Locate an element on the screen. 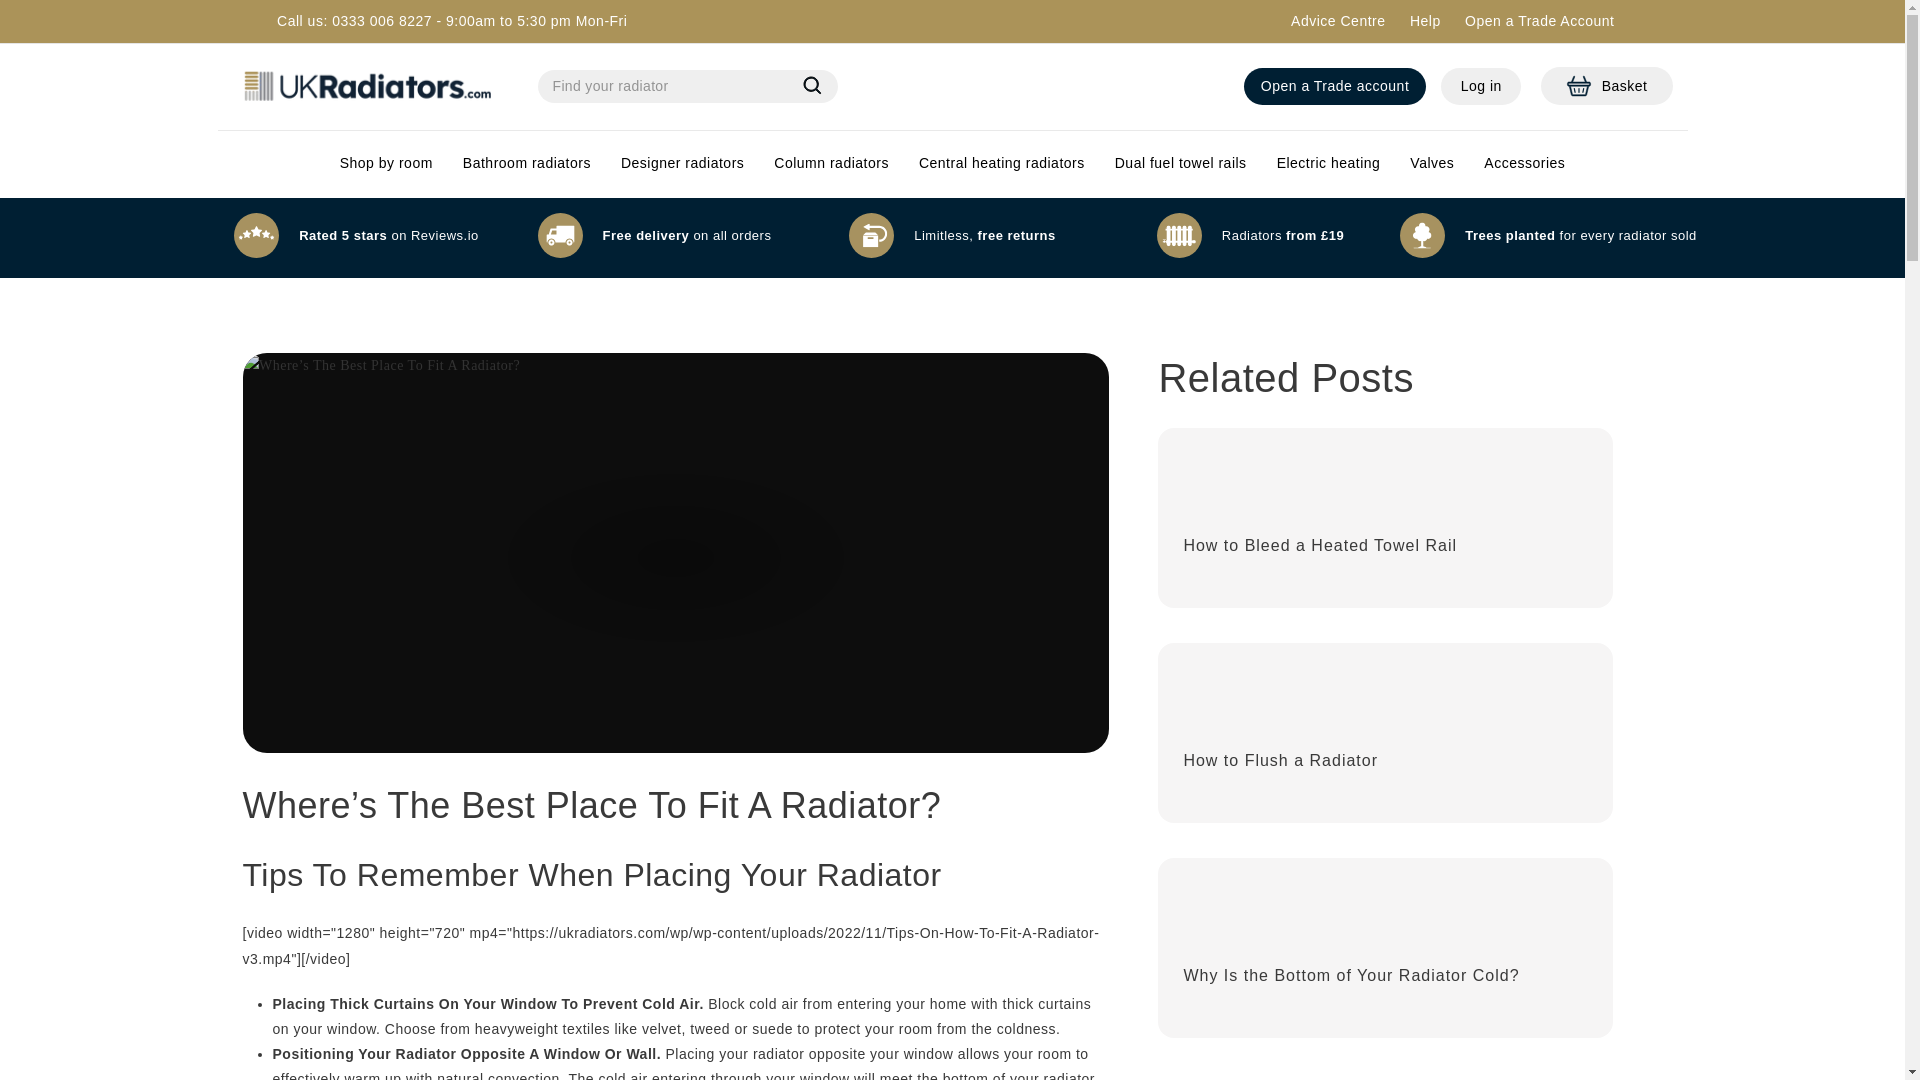  Advice Centre is located at coordinates (1606, 86).